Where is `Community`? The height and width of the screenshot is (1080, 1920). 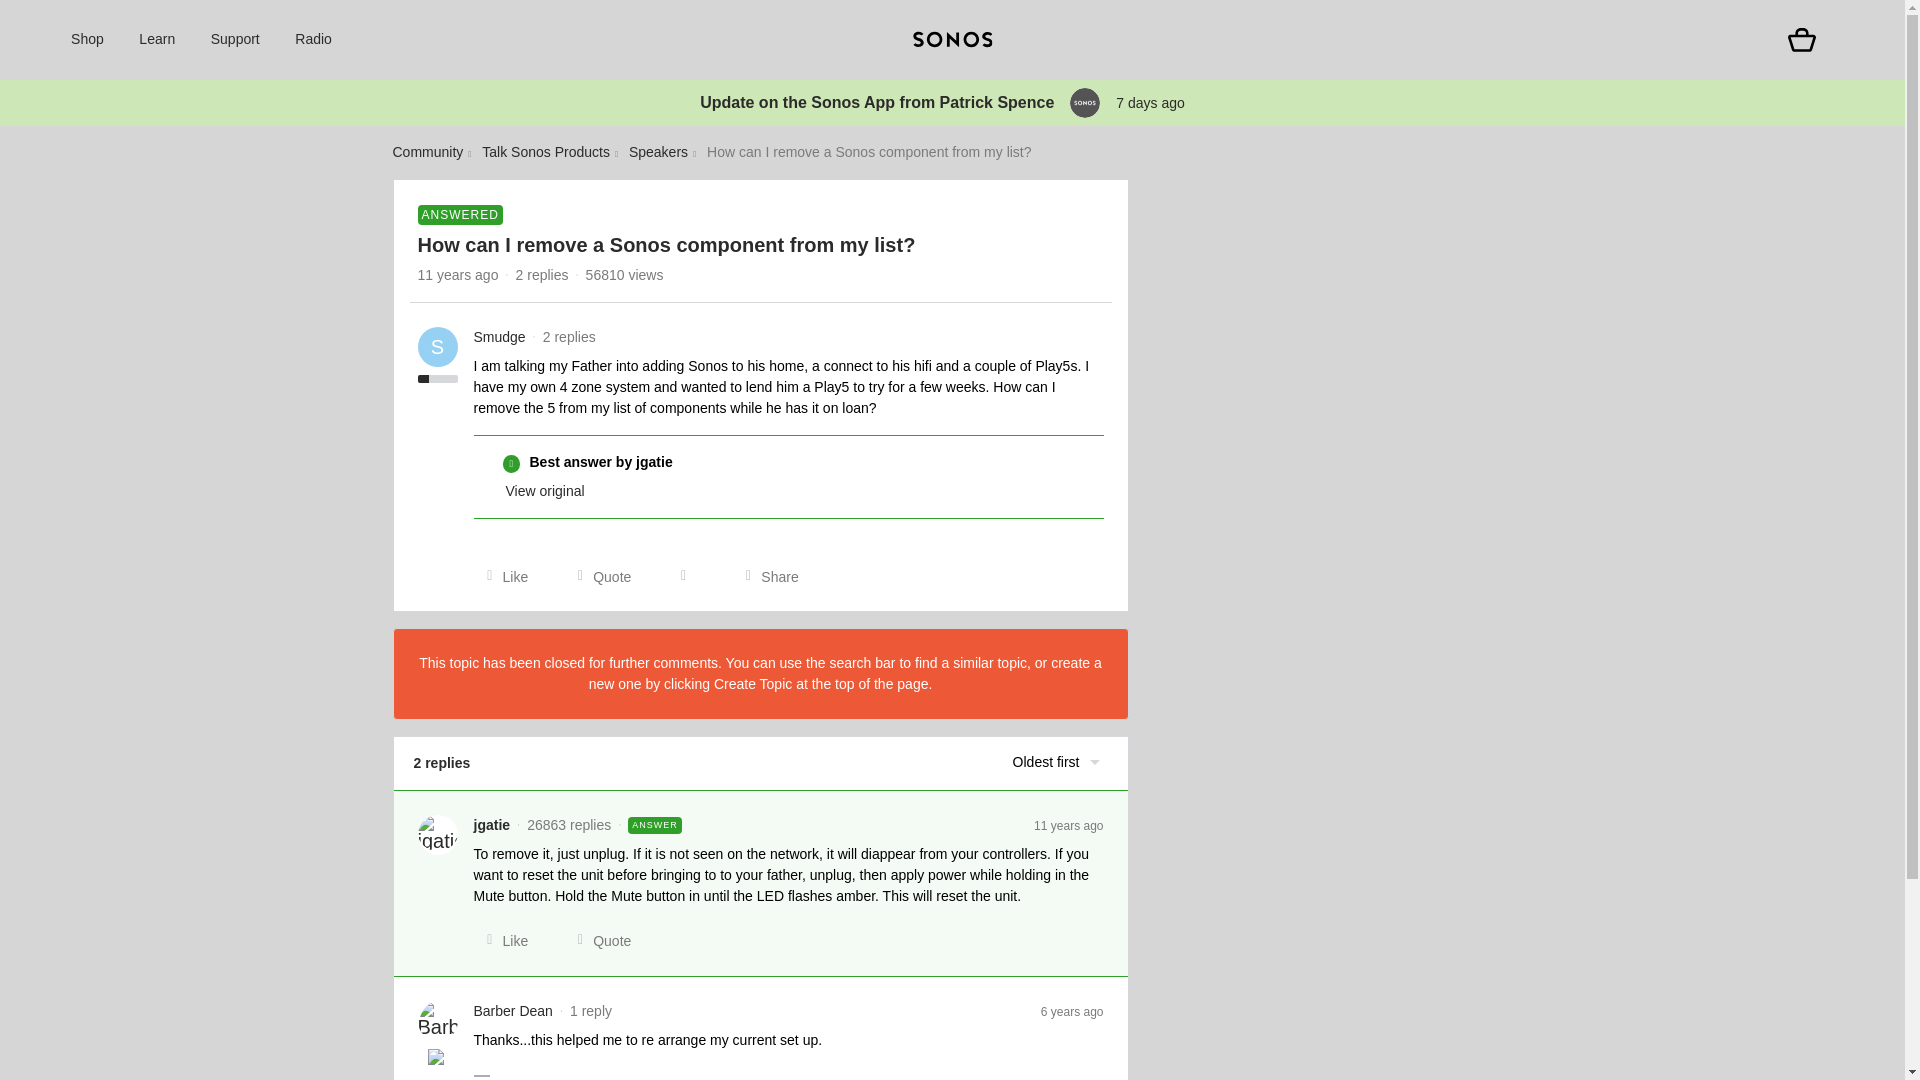 Community is located at coordinates (426, 152).